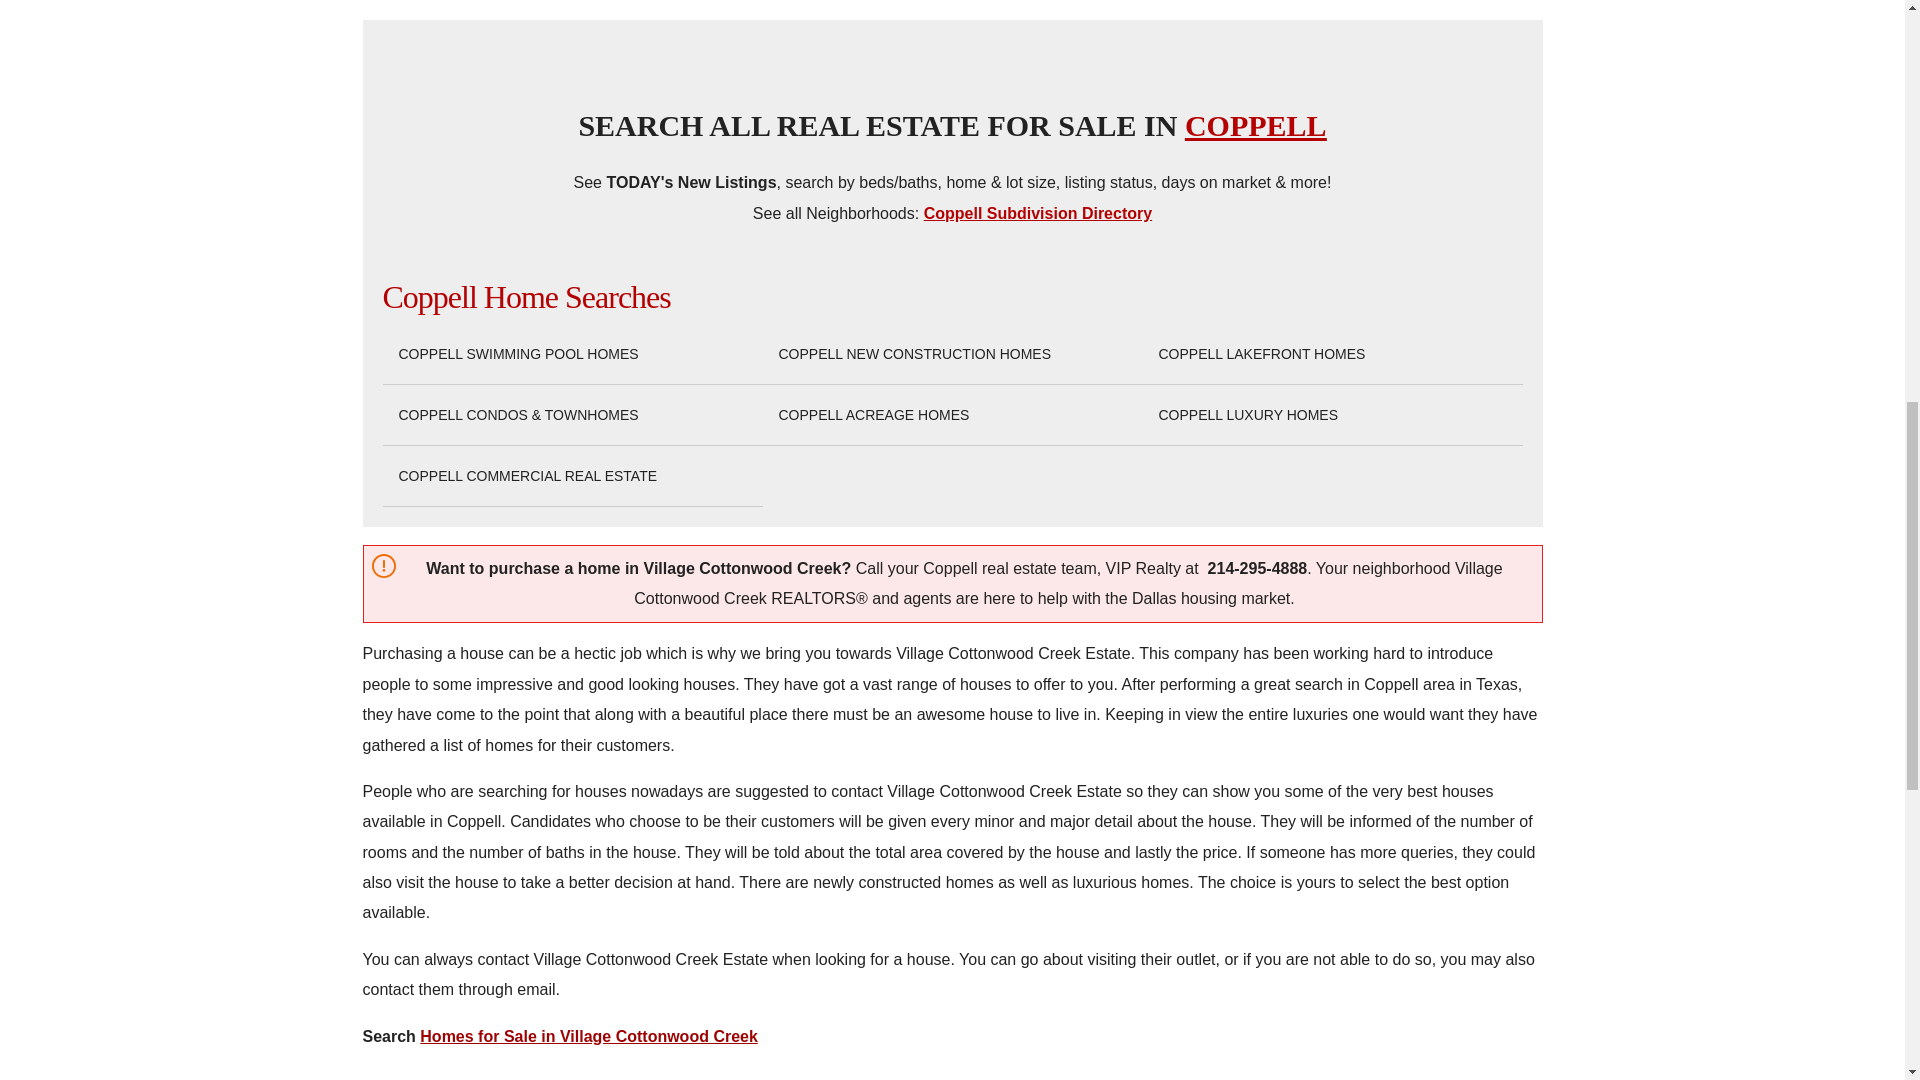  Describe the element at coordinates (517, 415) in the screenshot. I see `Coppell Condos Townhomes` at that location.